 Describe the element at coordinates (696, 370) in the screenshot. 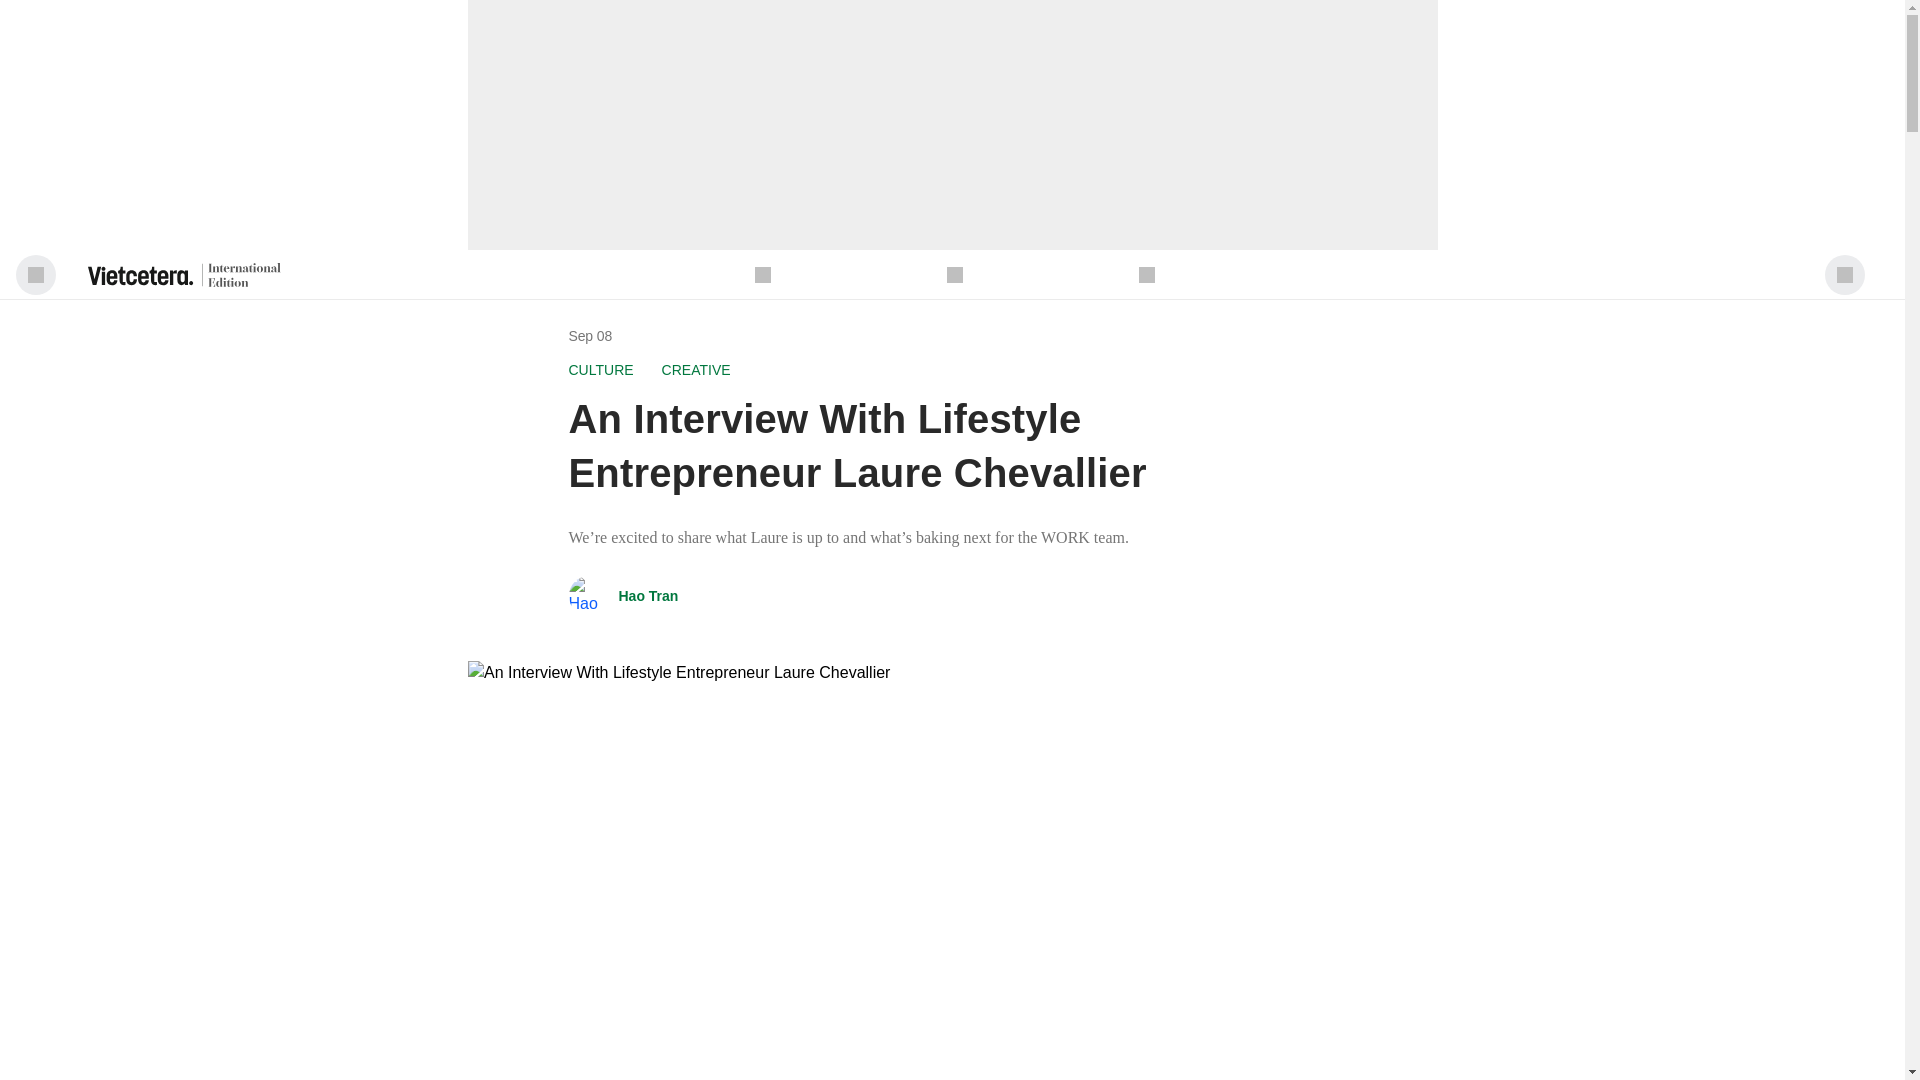

I see `Creative` at that location.